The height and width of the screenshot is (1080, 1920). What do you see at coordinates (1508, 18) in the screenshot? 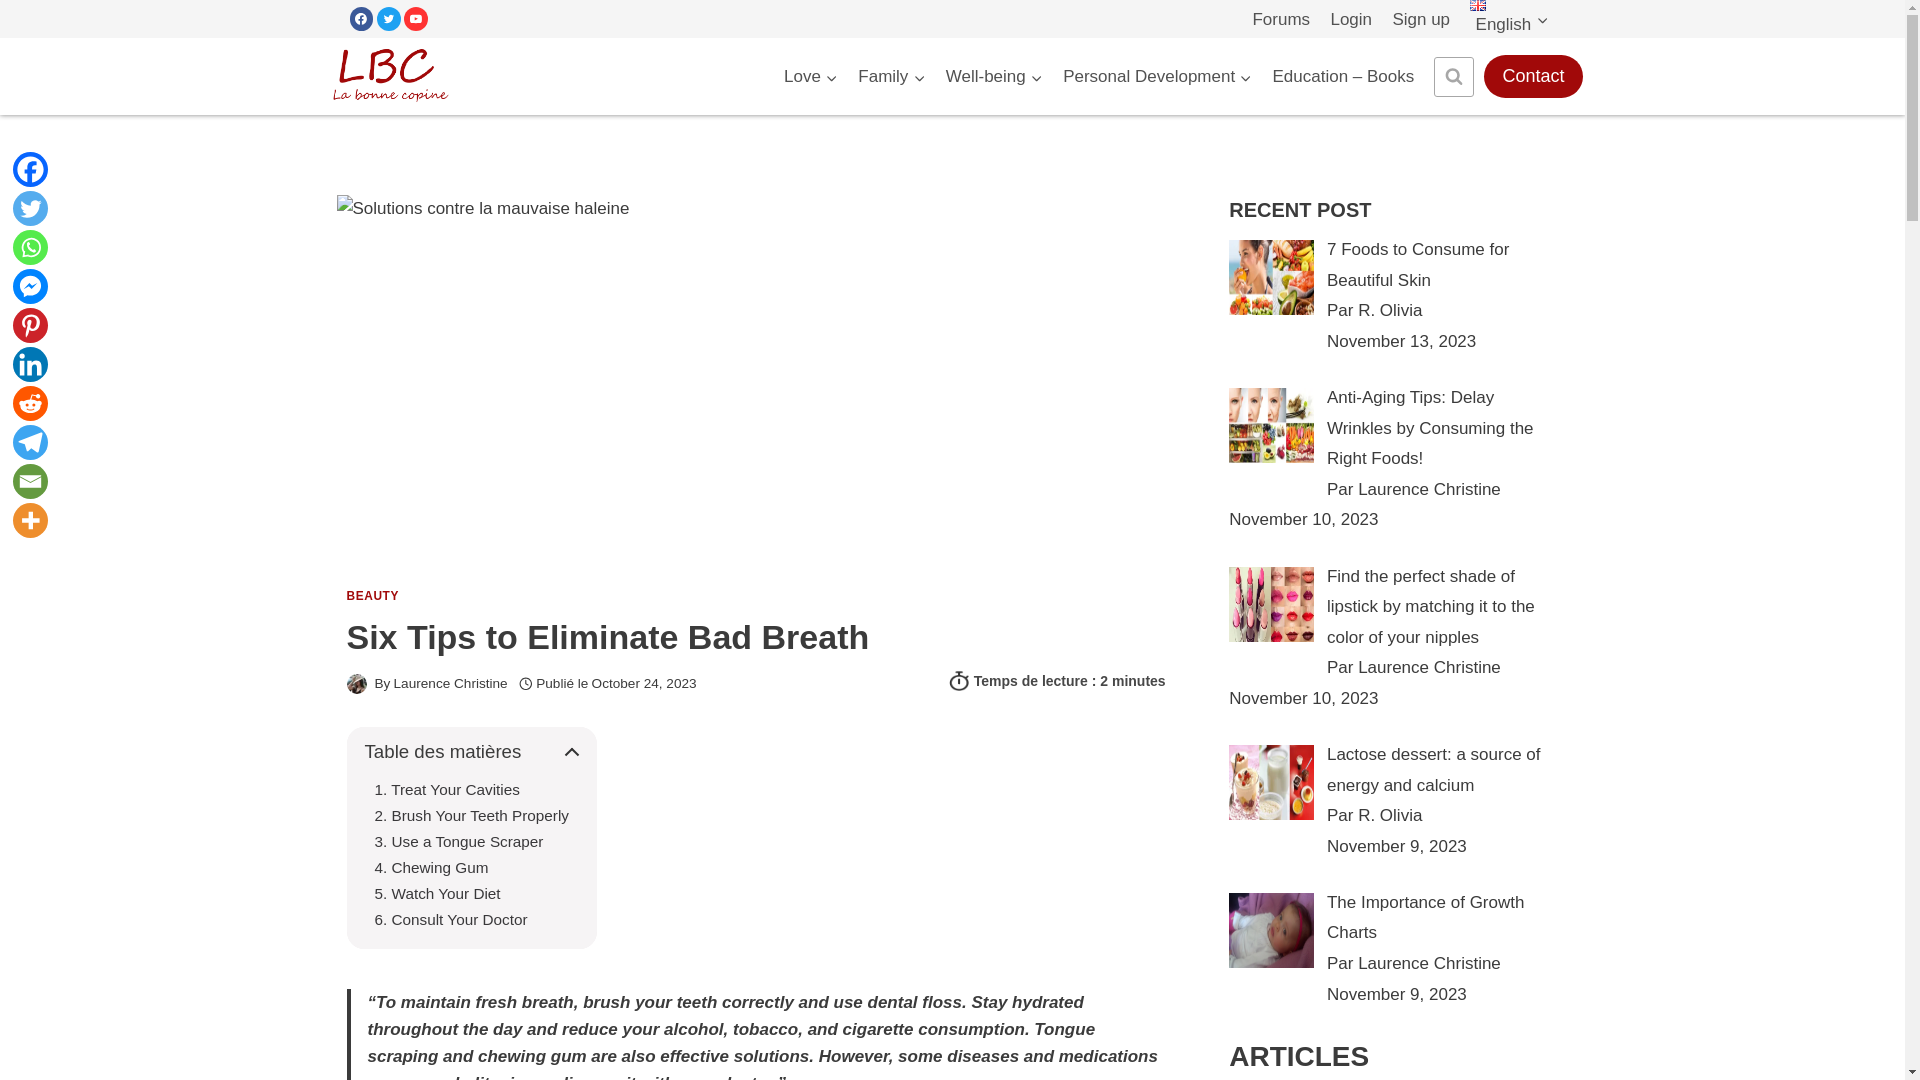
I see `English` at bounding box center [1508, 18].